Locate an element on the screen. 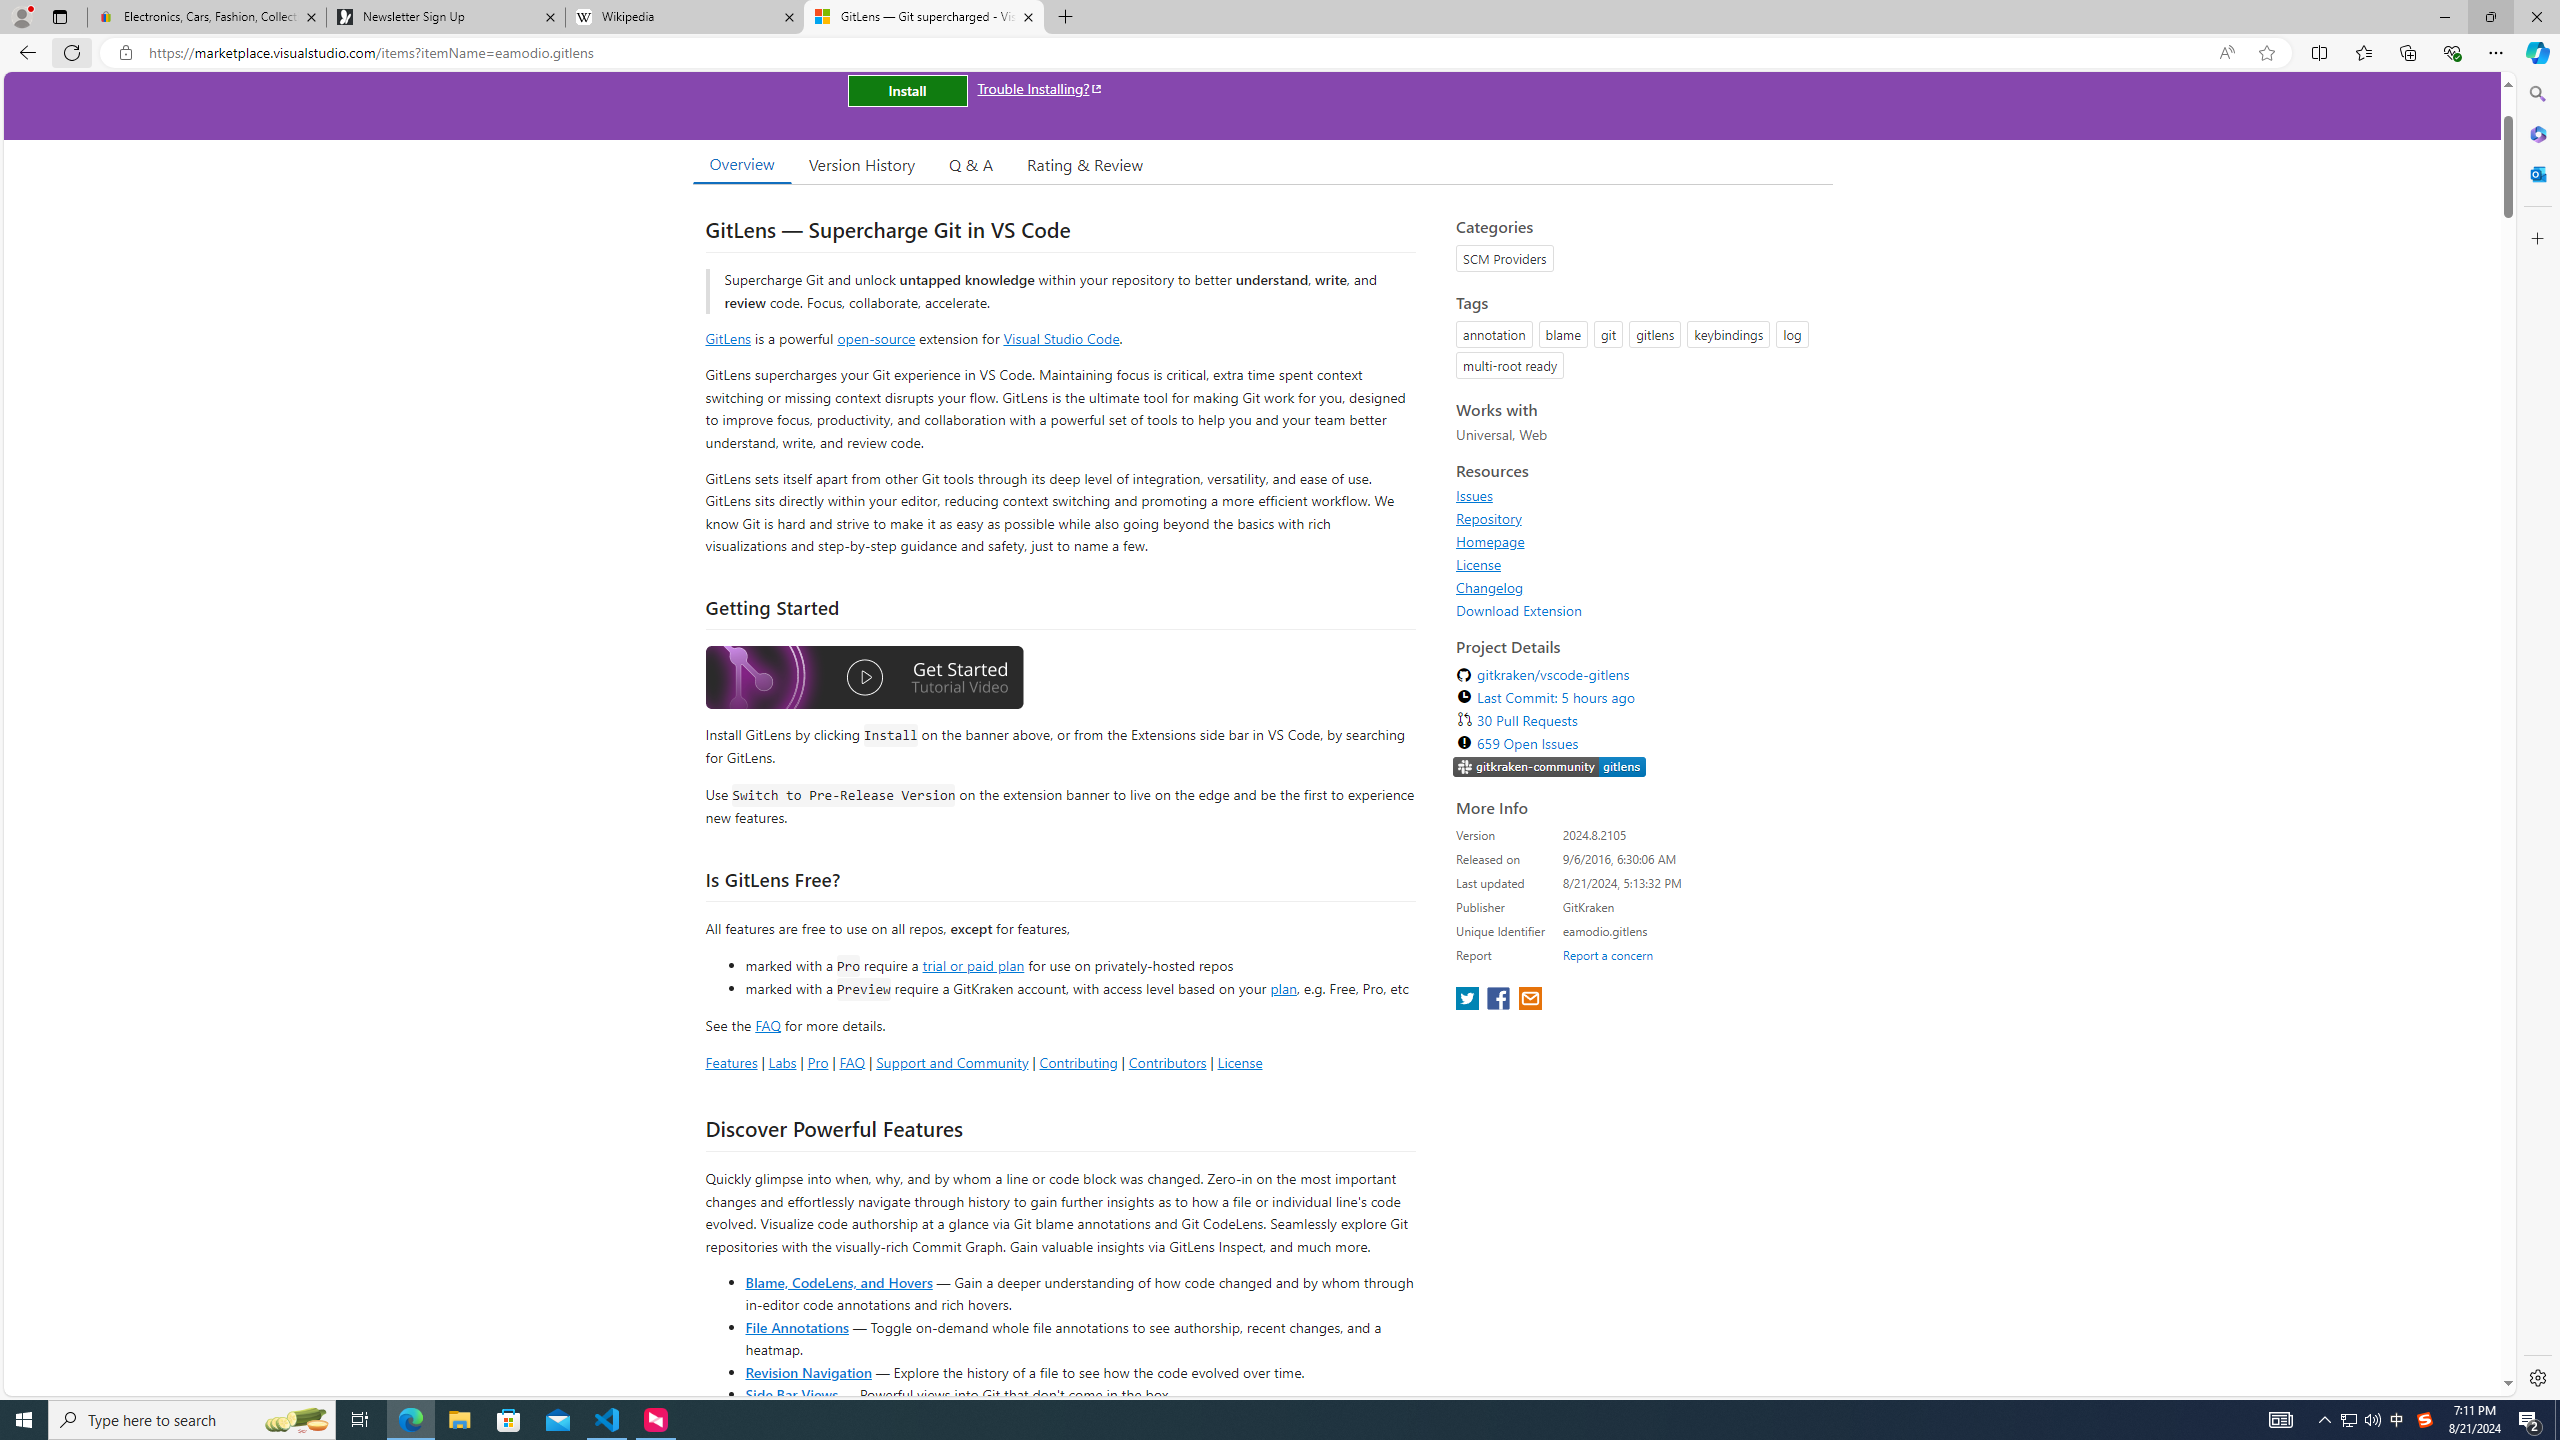 This screenshot has height=1440, width=2560. Wikipedia is located at coordinates (686, 17).